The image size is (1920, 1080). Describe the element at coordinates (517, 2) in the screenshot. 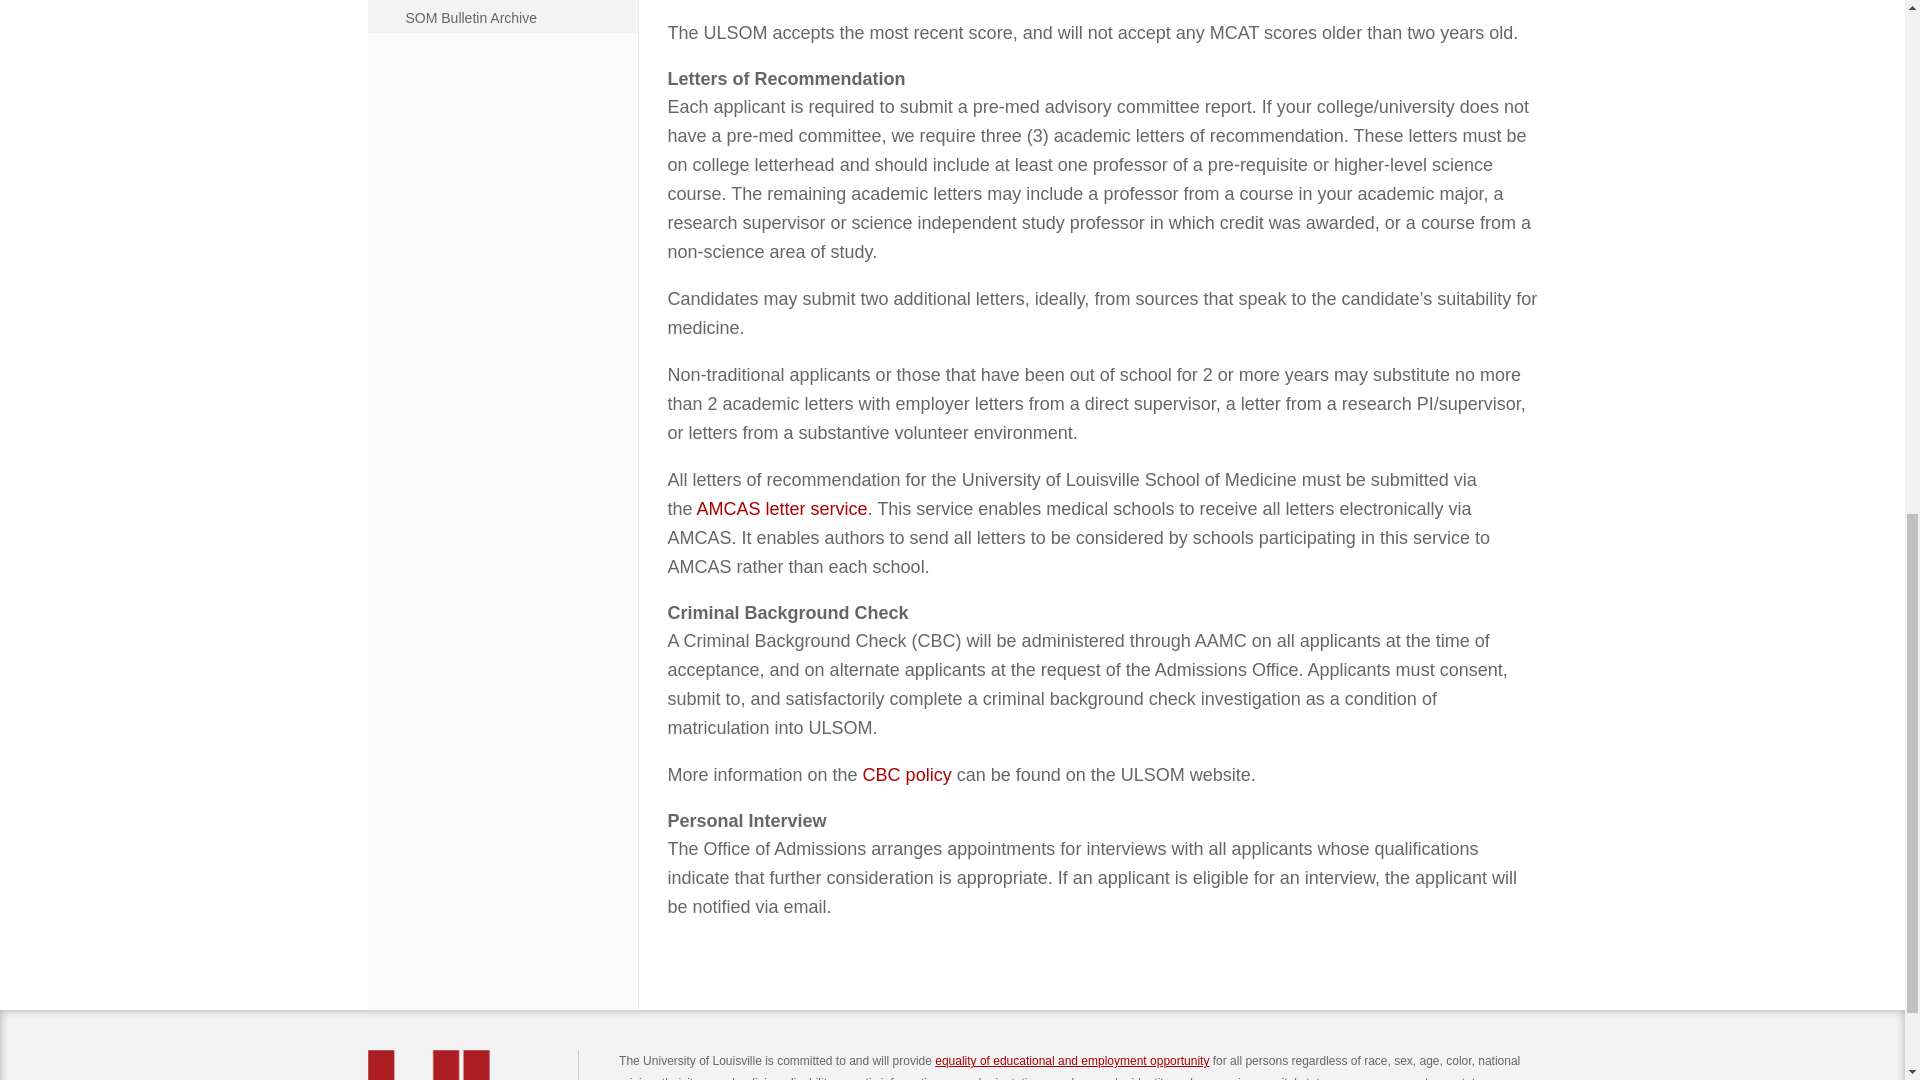

I see `MD Courses A-Z` at that location.